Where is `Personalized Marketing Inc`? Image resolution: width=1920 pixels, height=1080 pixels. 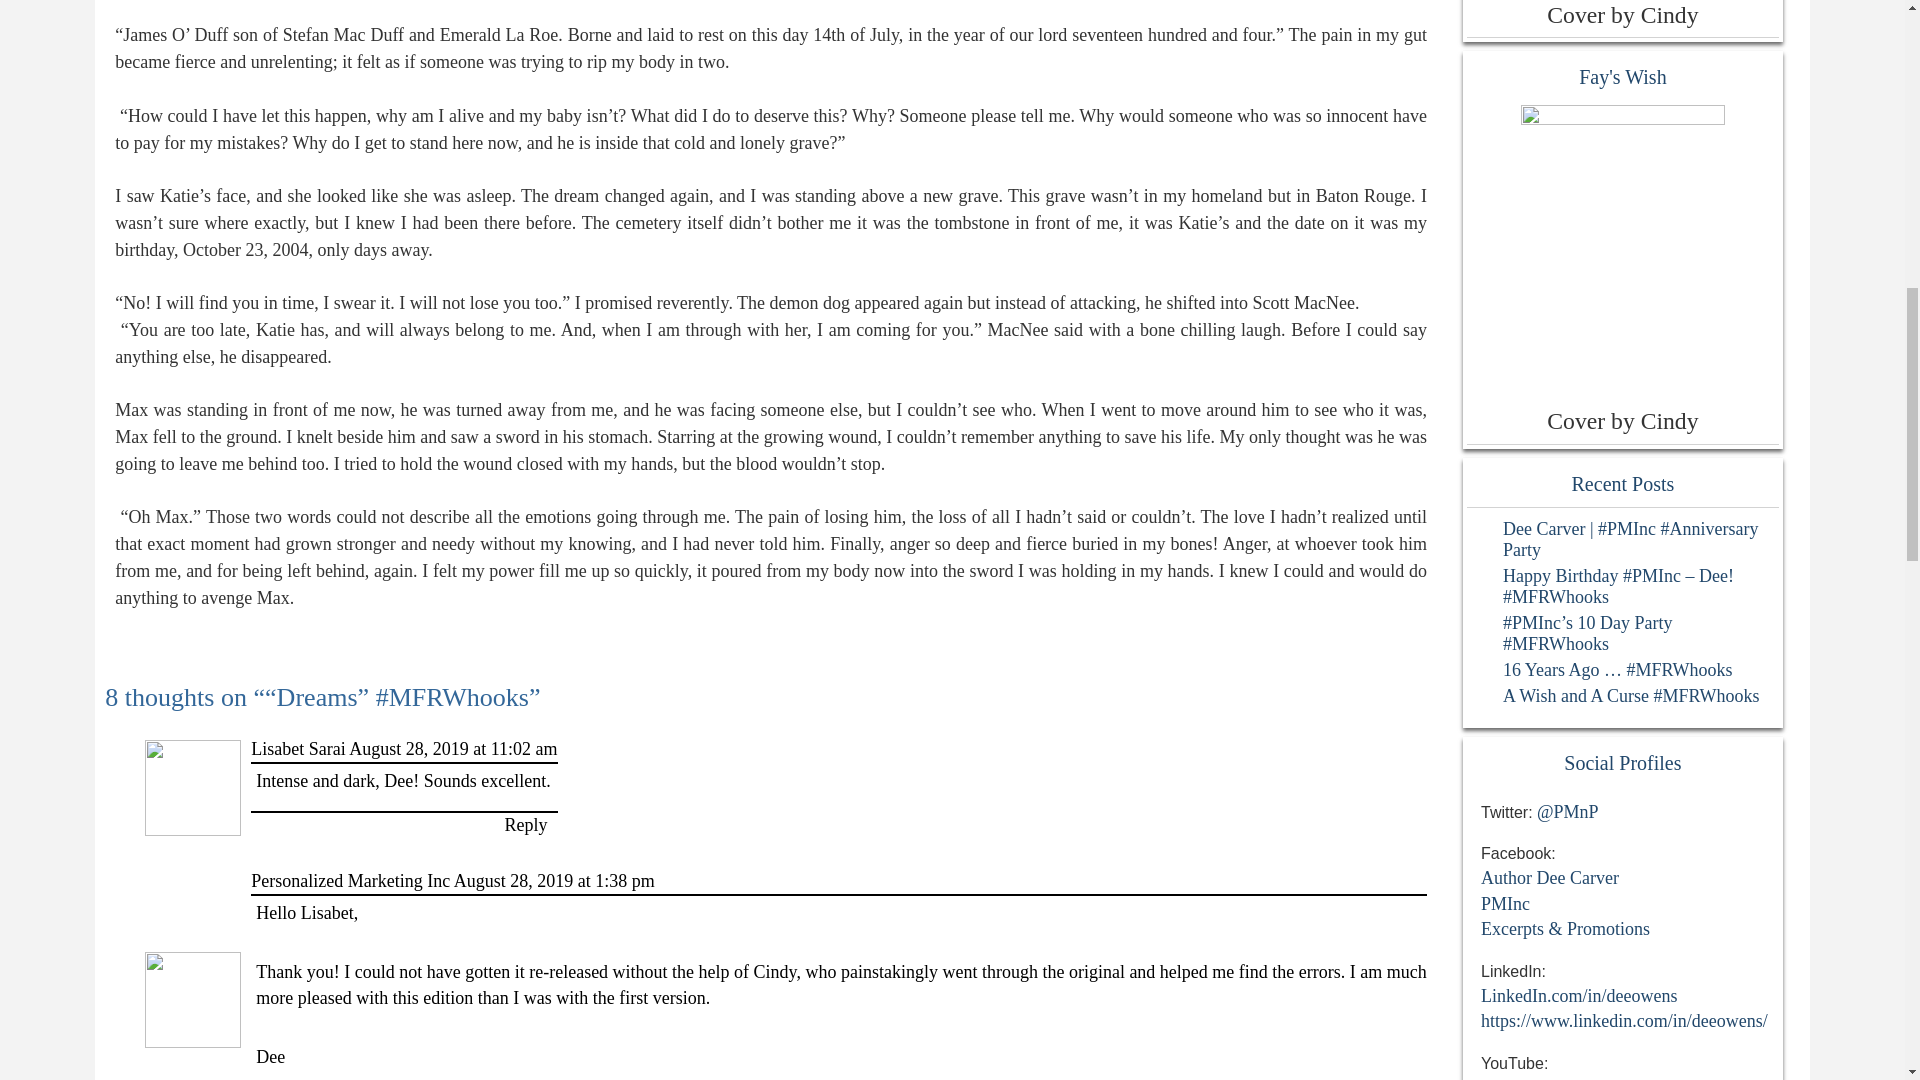
Personalized Marketing Inc is located at coordinates (350, 880).